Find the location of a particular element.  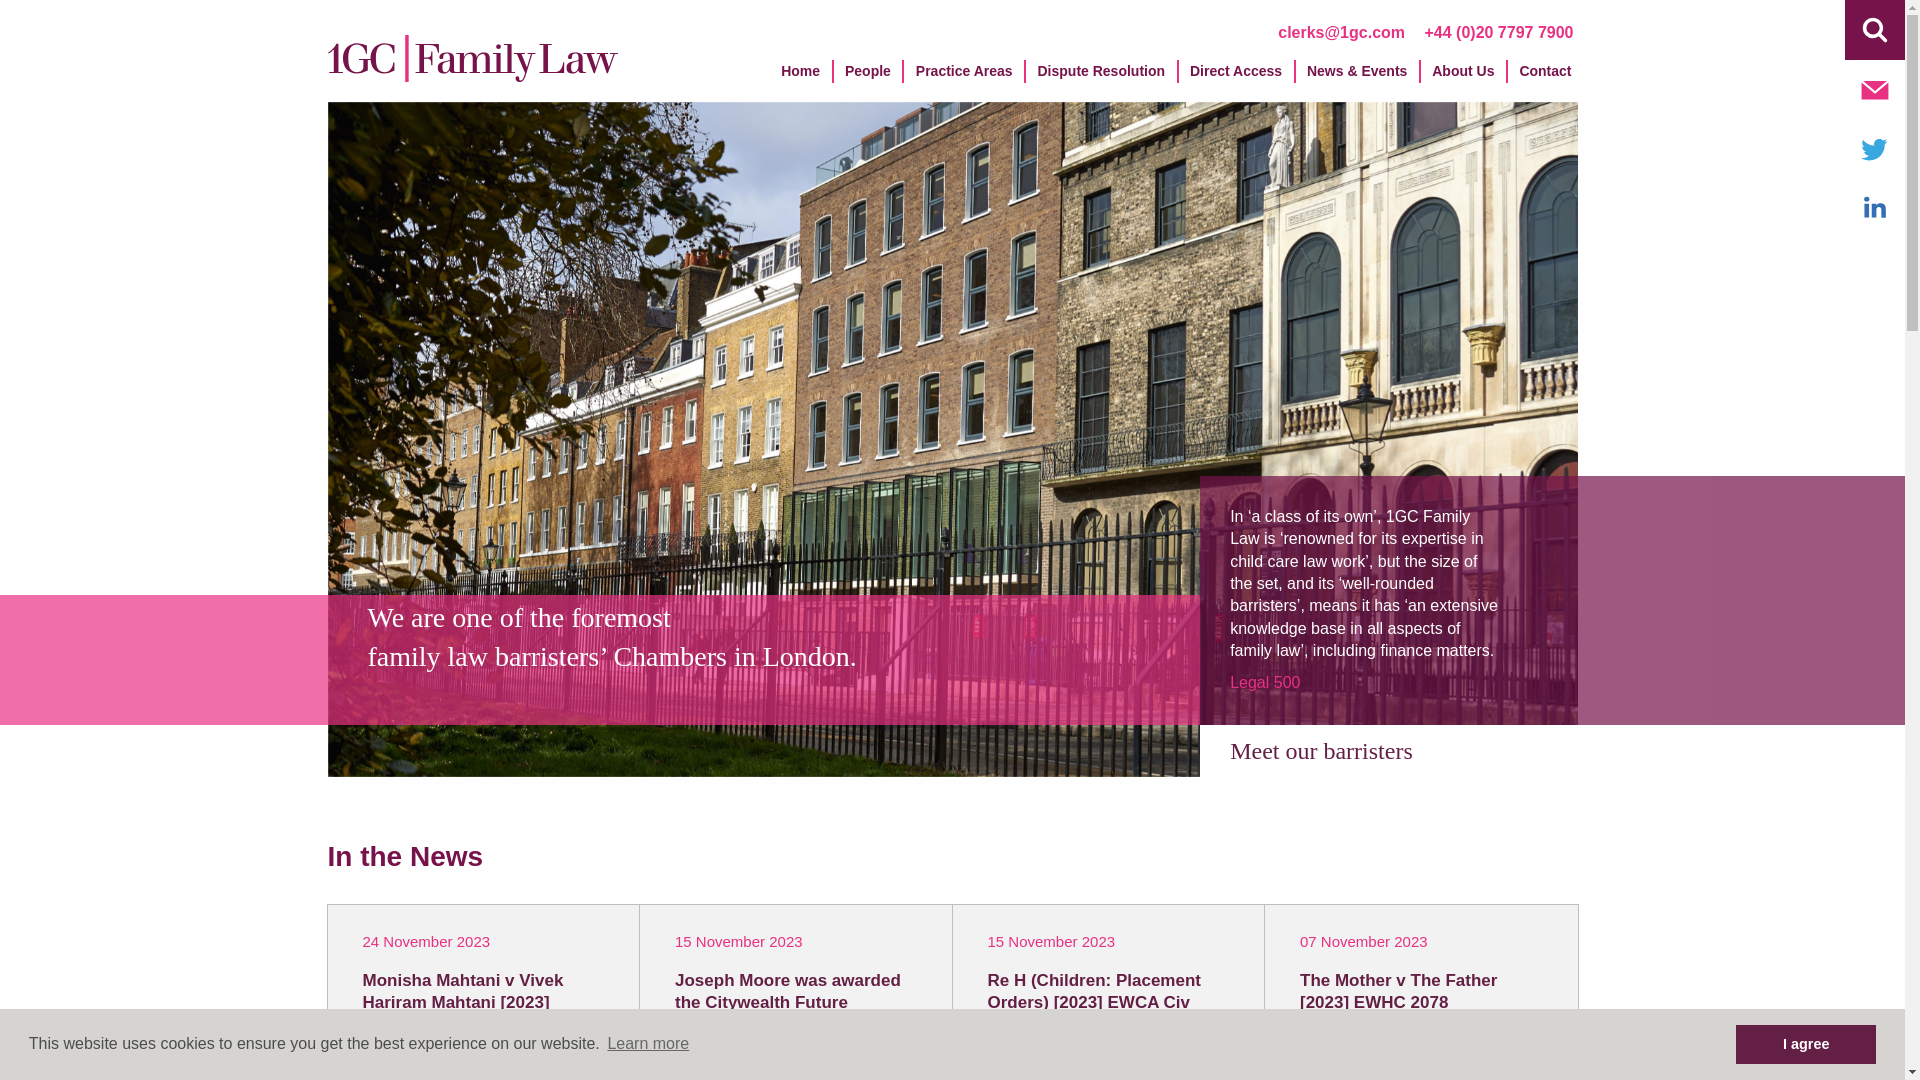

People is located at coordinates (868, 78).